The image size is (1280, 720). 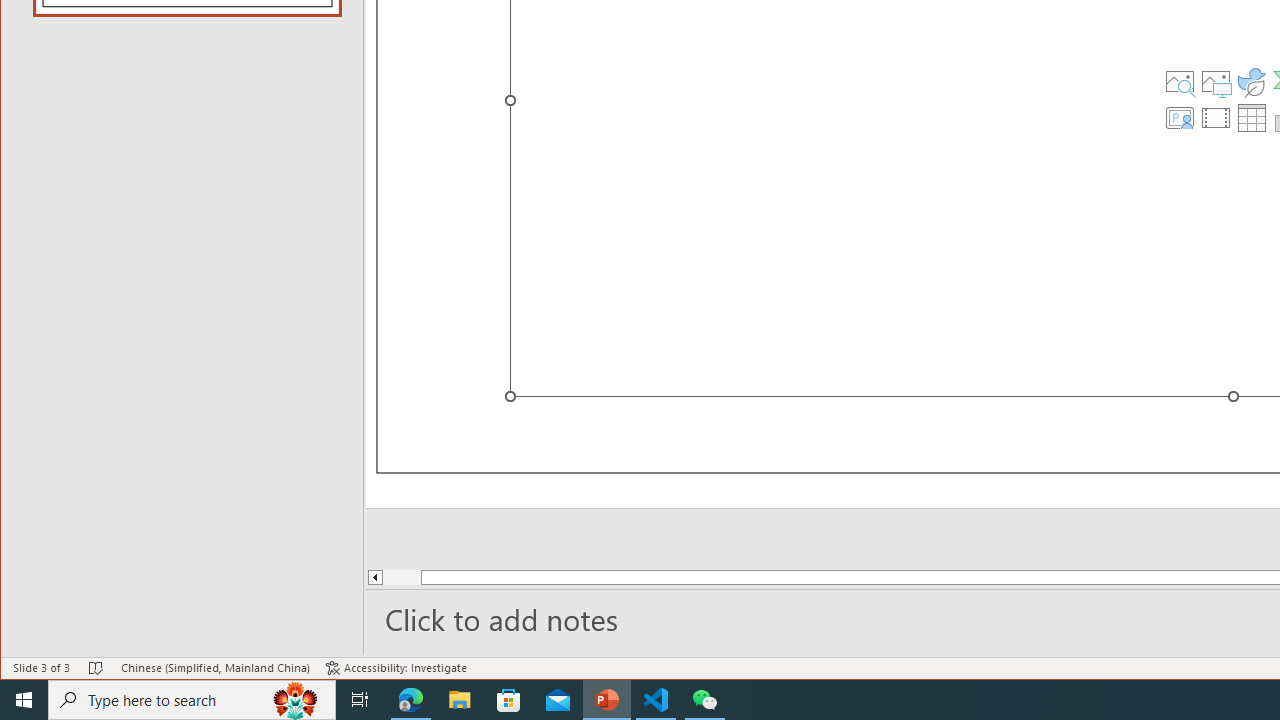 I want to click on Insert an Icon, so click(x=1252, y=82).